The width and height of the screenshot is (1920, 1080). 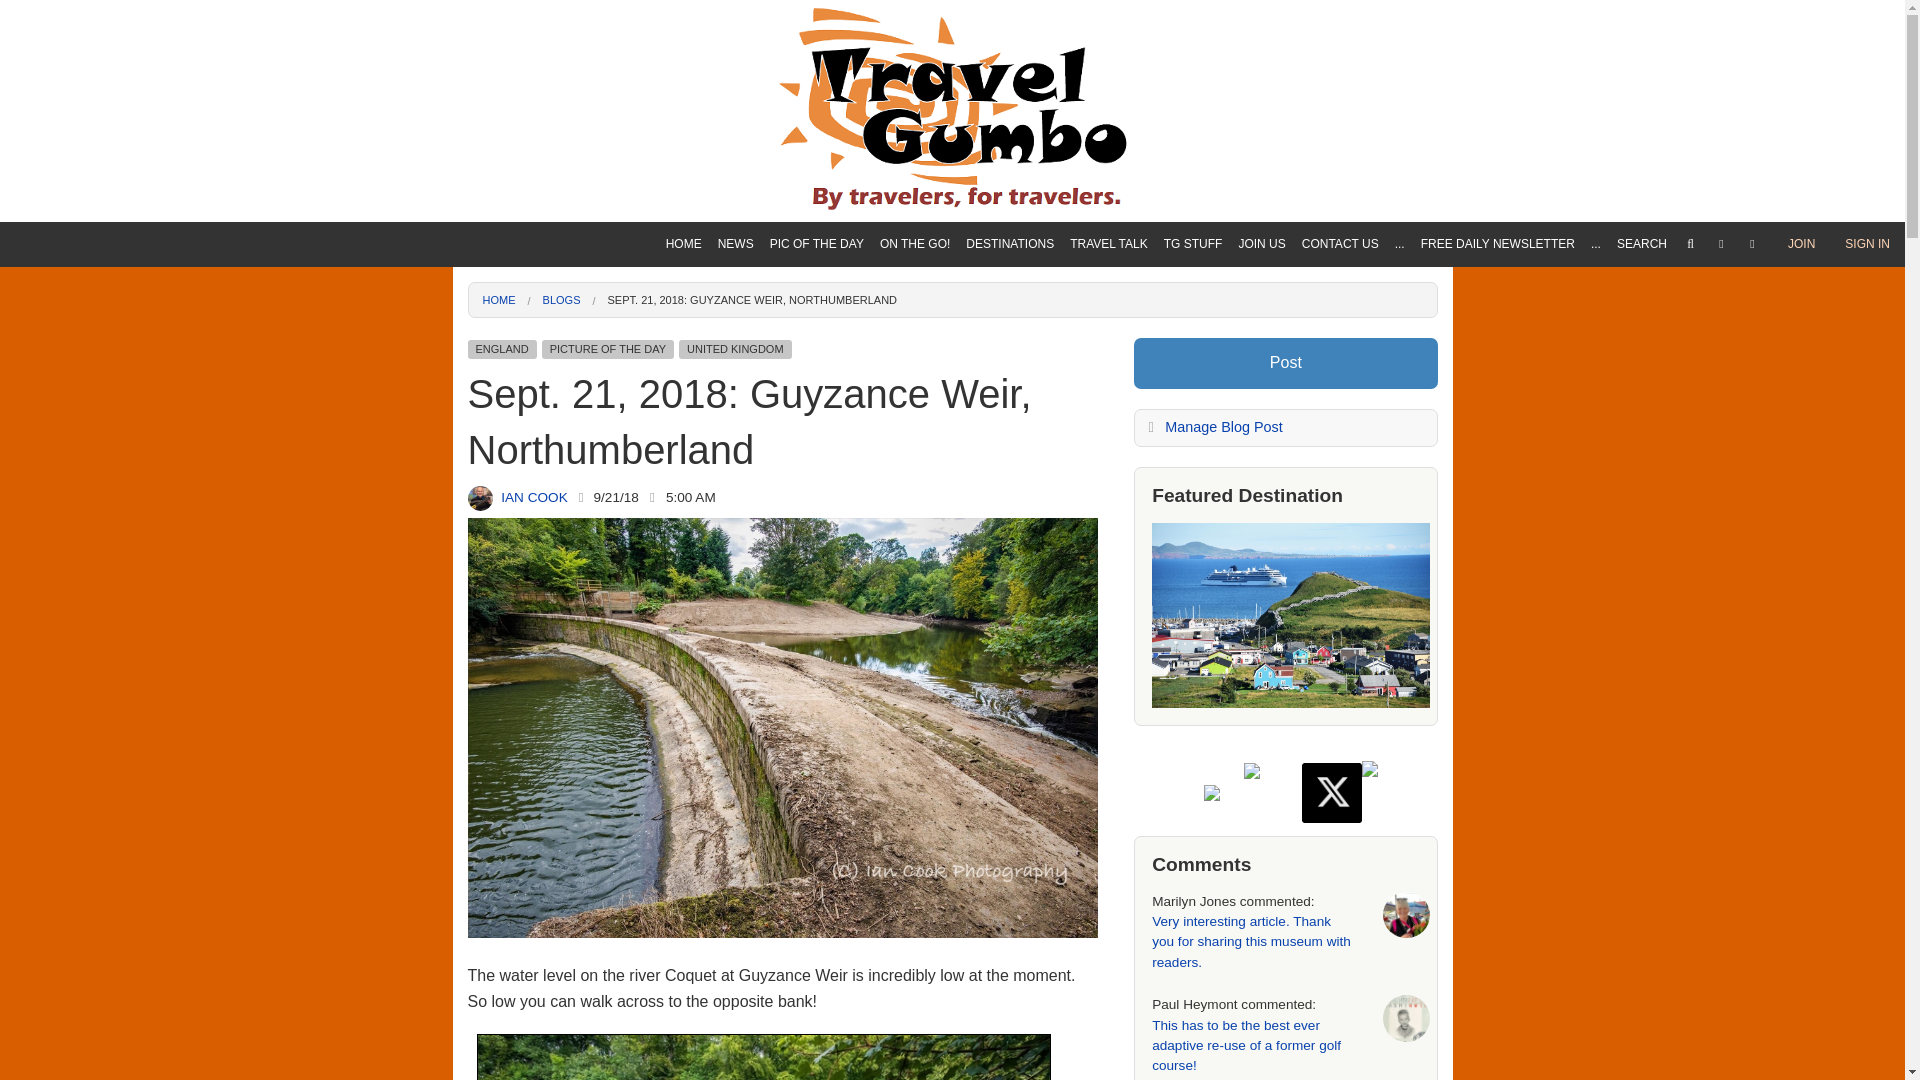 I want to click on HOME, so click(x=684, y=244).